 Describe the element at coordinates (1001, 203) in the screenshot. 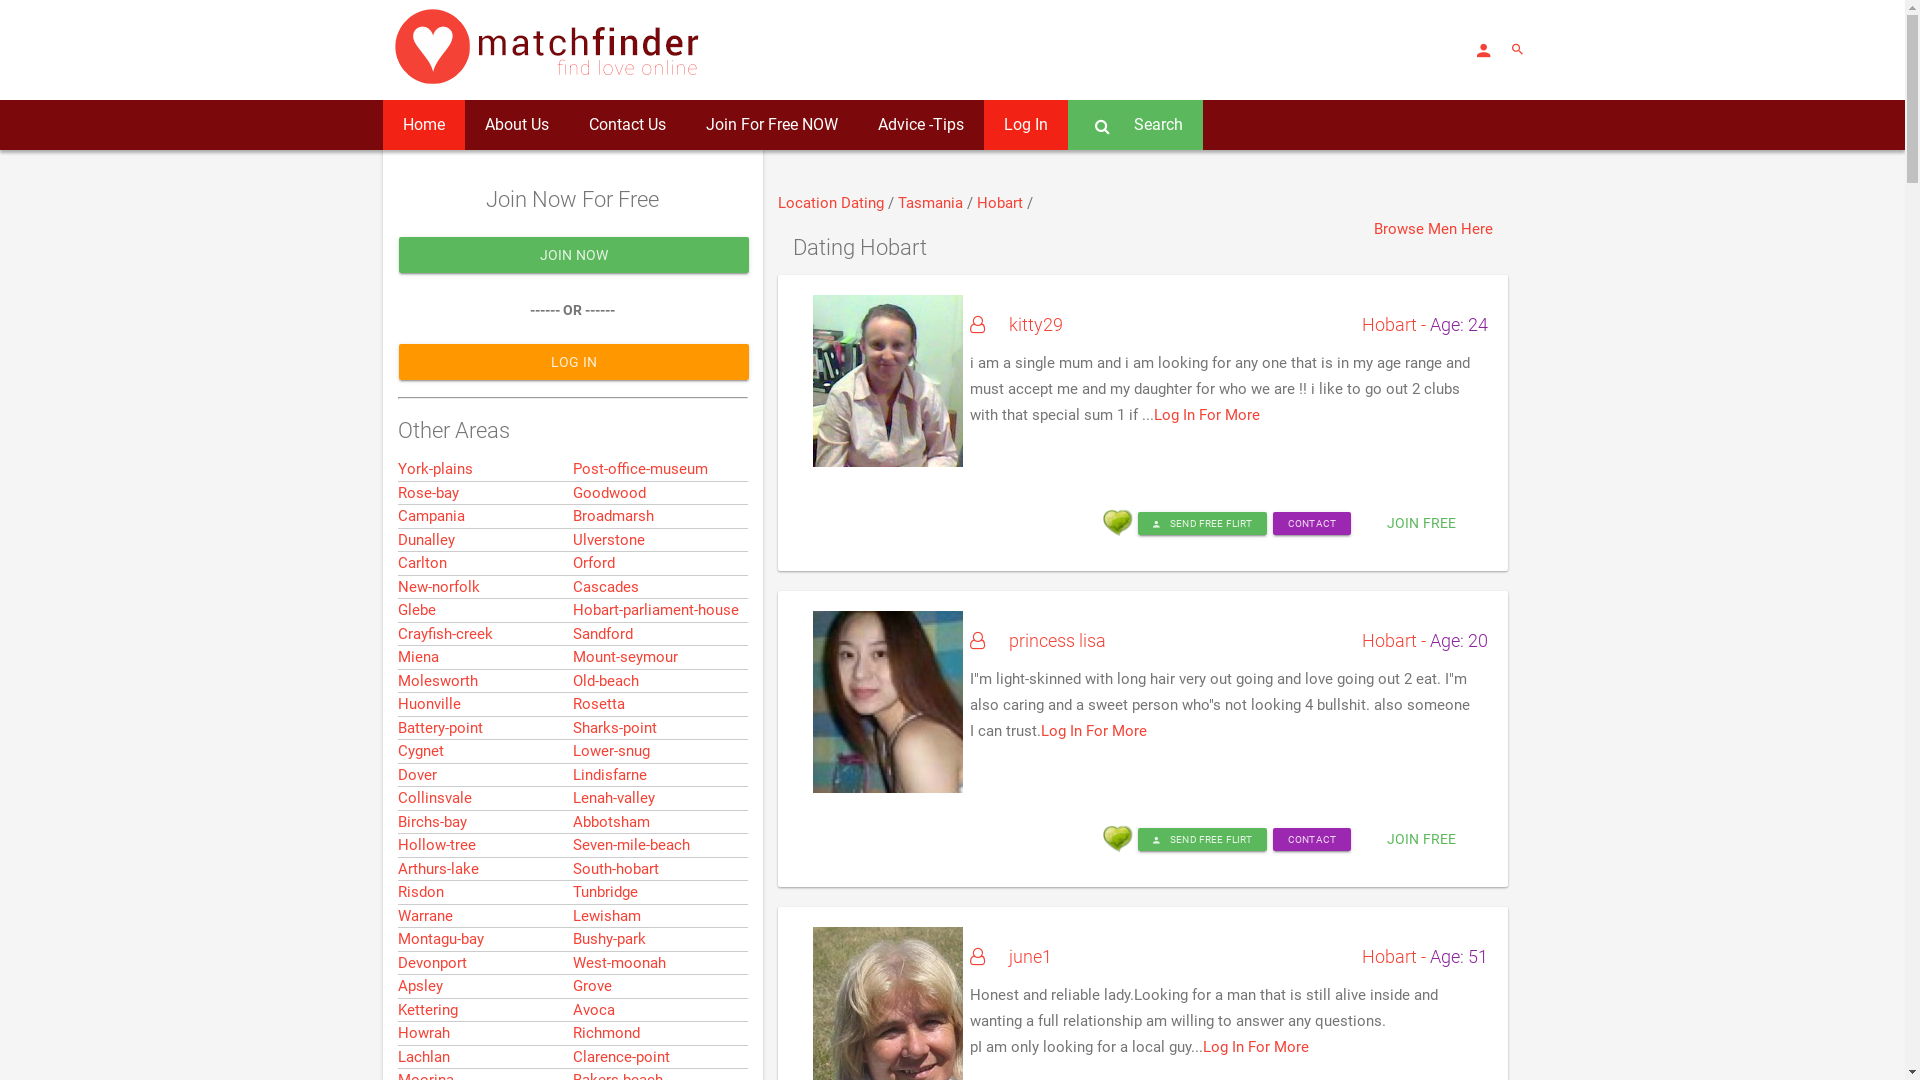

I see `Hobart` at that location.